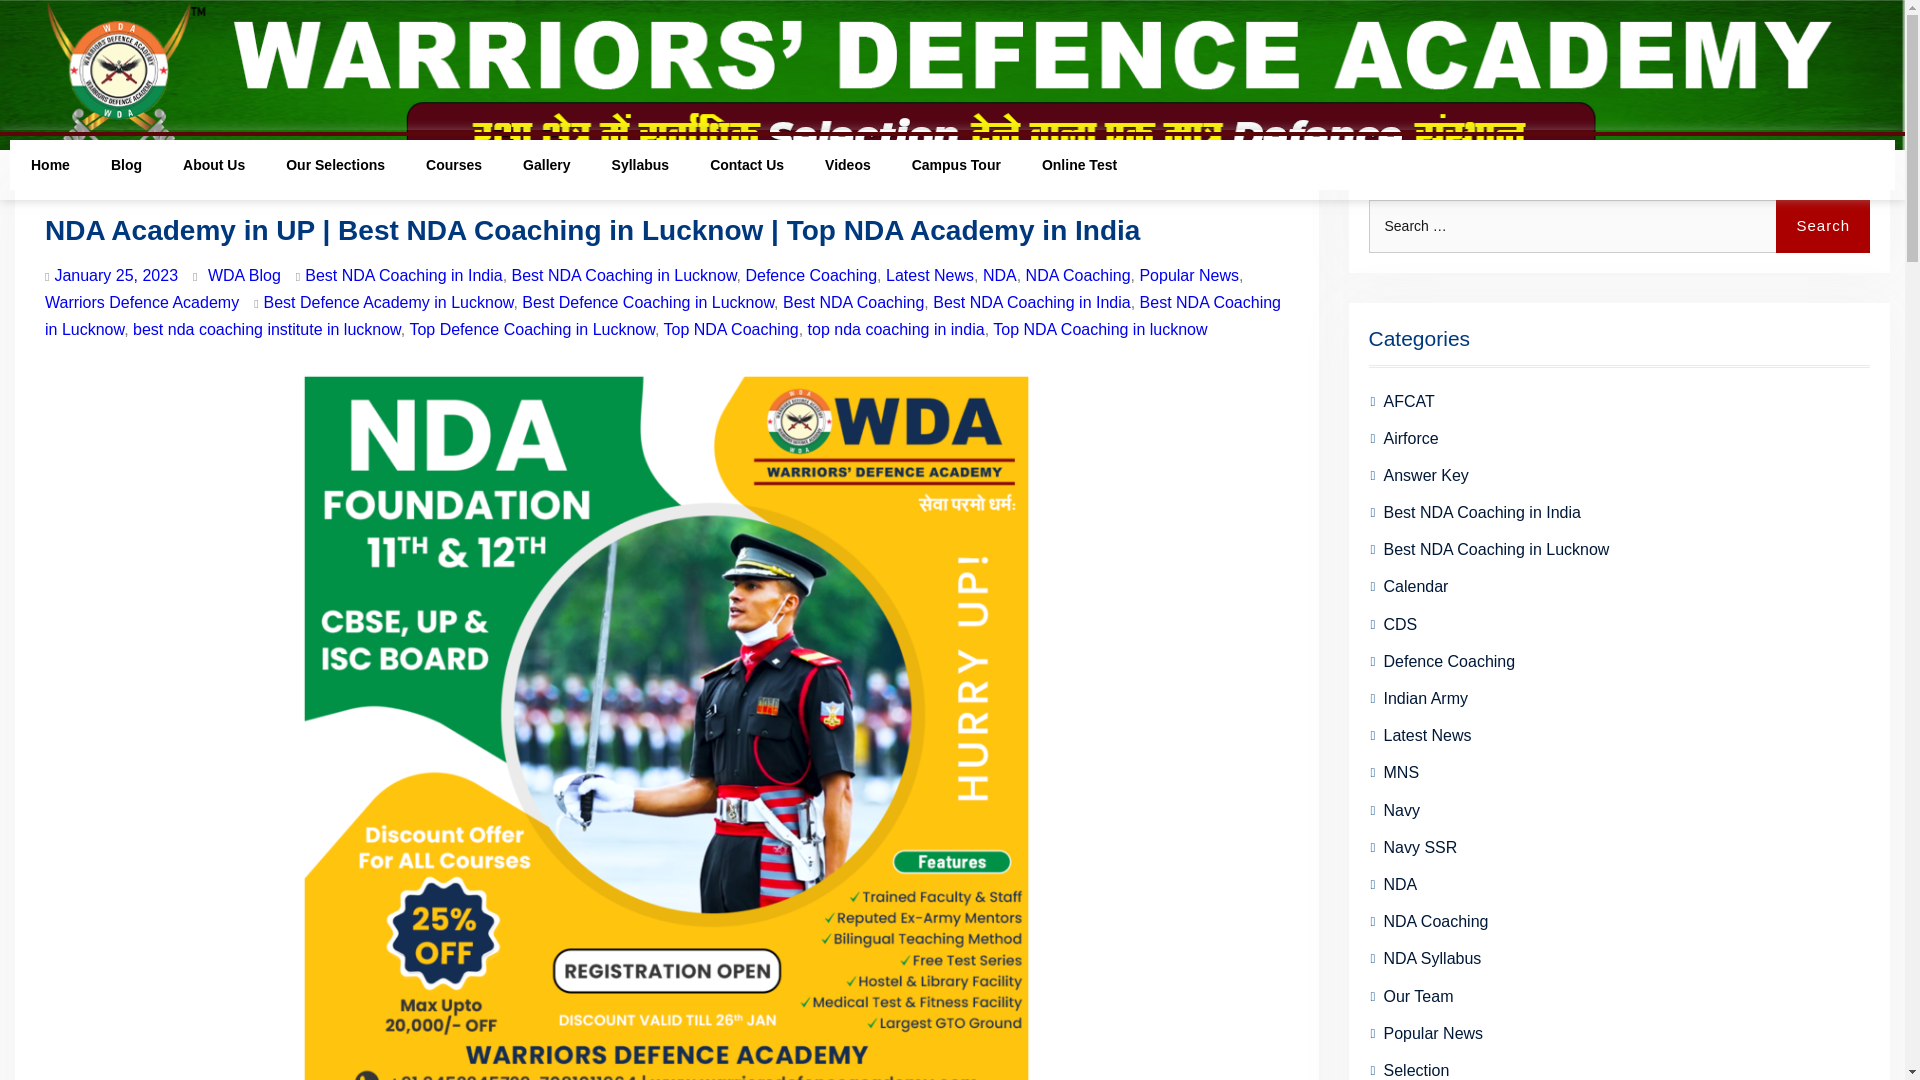 The width and height of the screenshot is (1920, 1080). I want to click on Latest News, so click(929, 275).